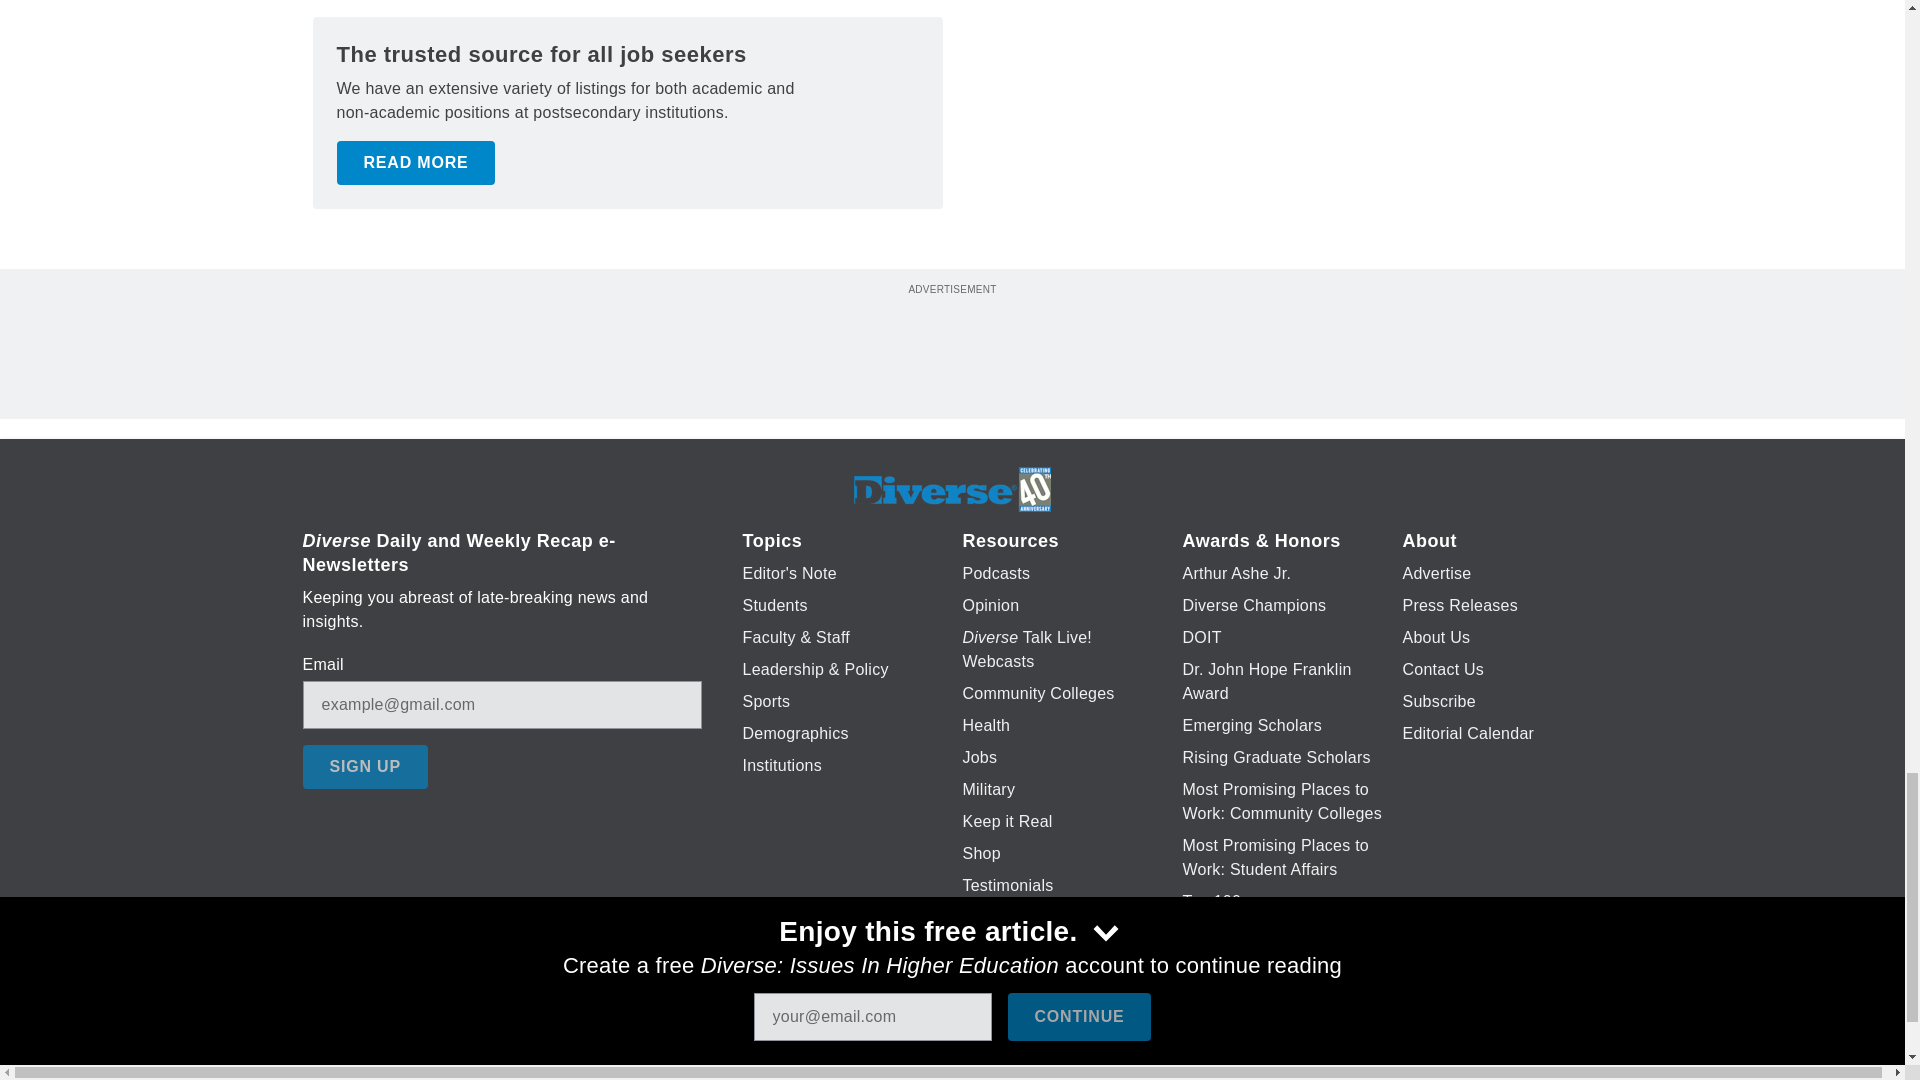 This screenshot has height=1080, width=1920. What do you see at coordinates (1050, 1062) in the screenshot?
I see `Instagram icon` at bounding box center [1050, 1062].